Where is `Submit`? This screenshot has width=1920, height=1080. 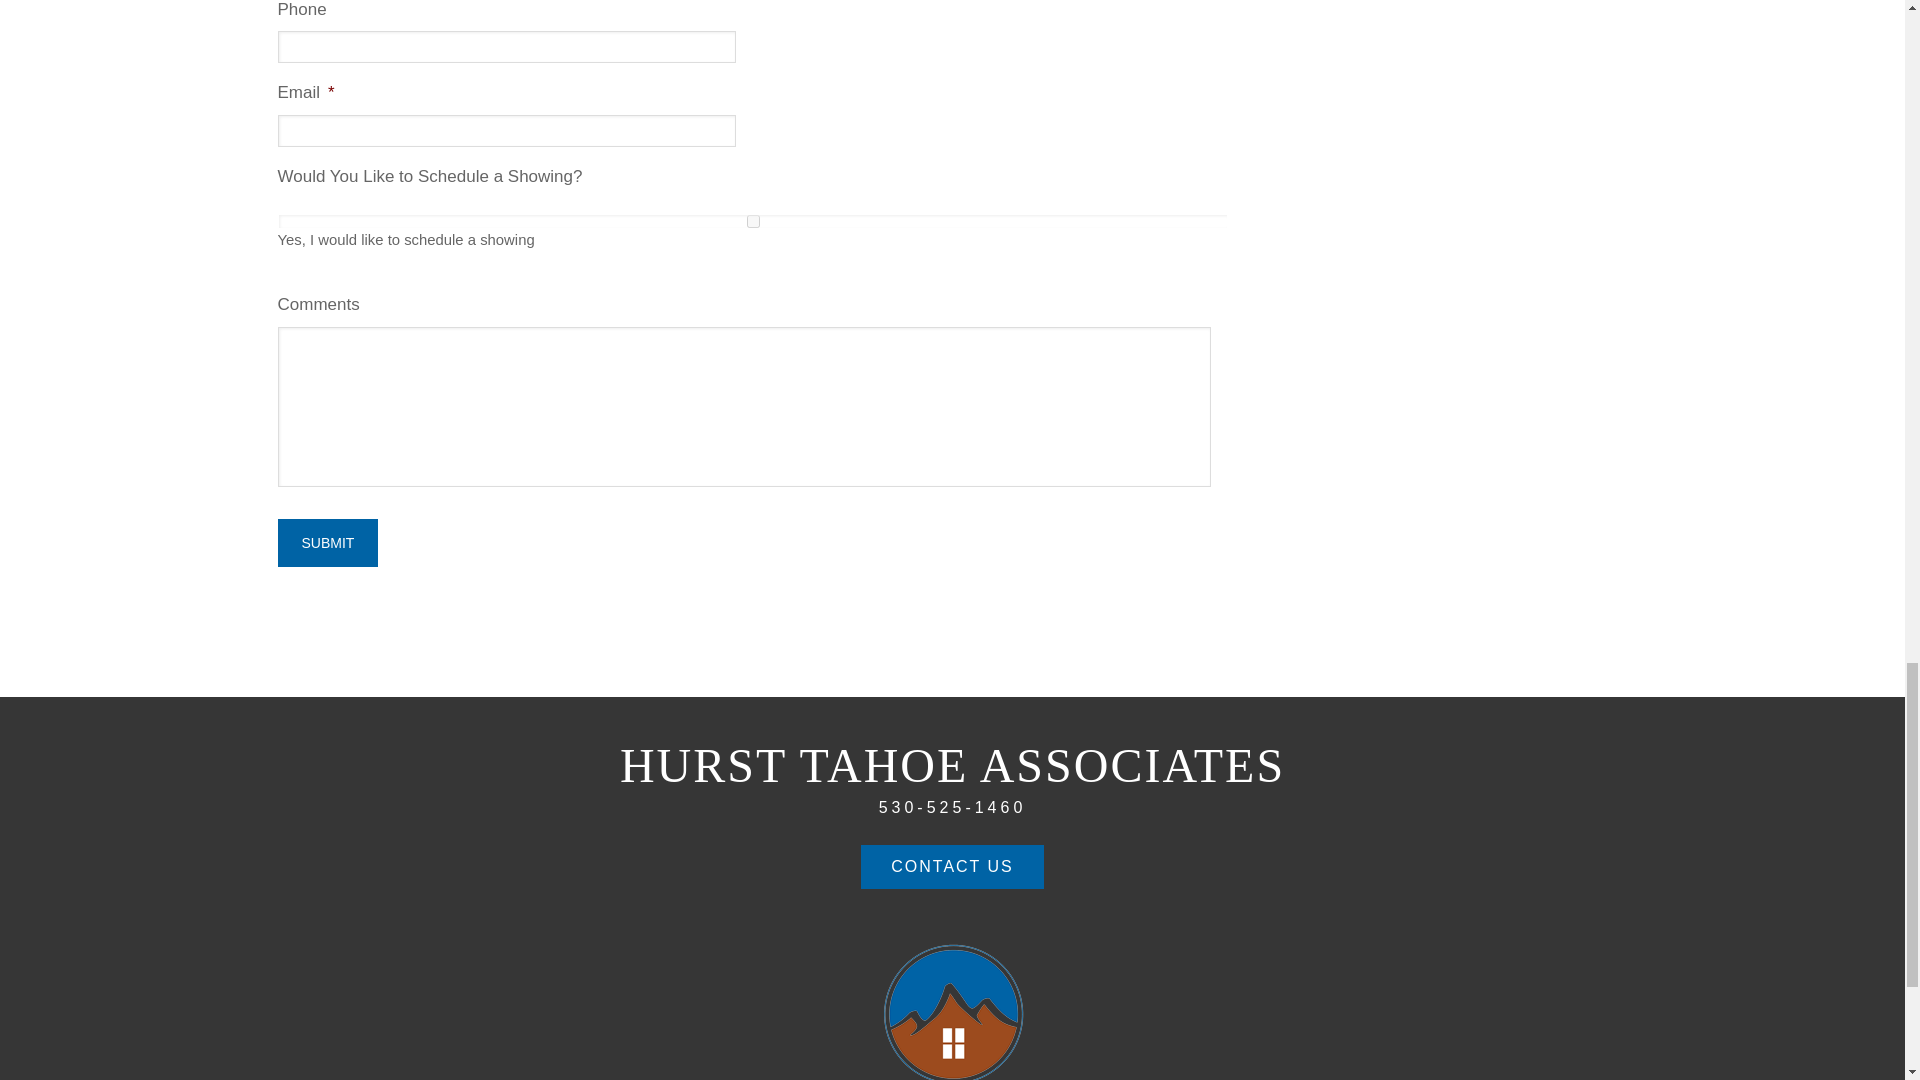 Submit is located at coordinates (328, 543).